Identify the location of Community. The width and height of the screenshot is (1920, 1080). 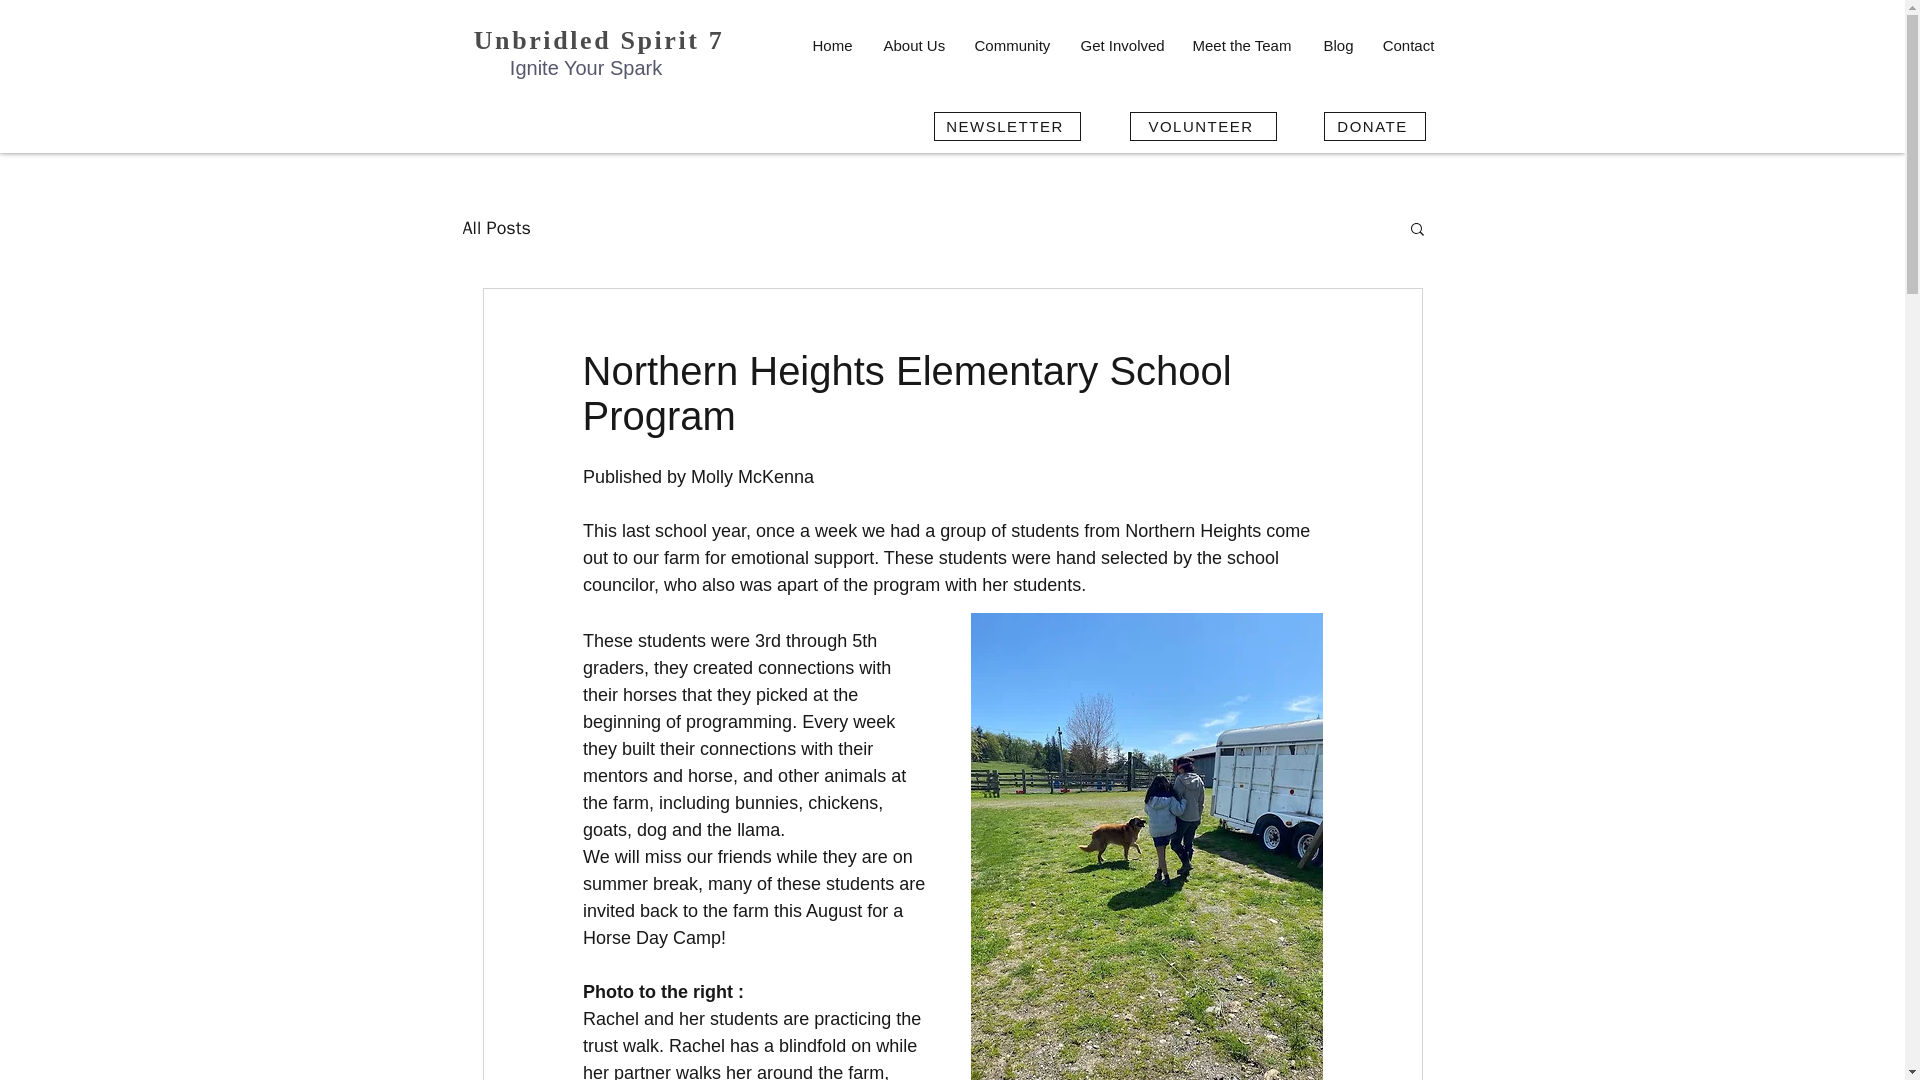
(1012, 45).